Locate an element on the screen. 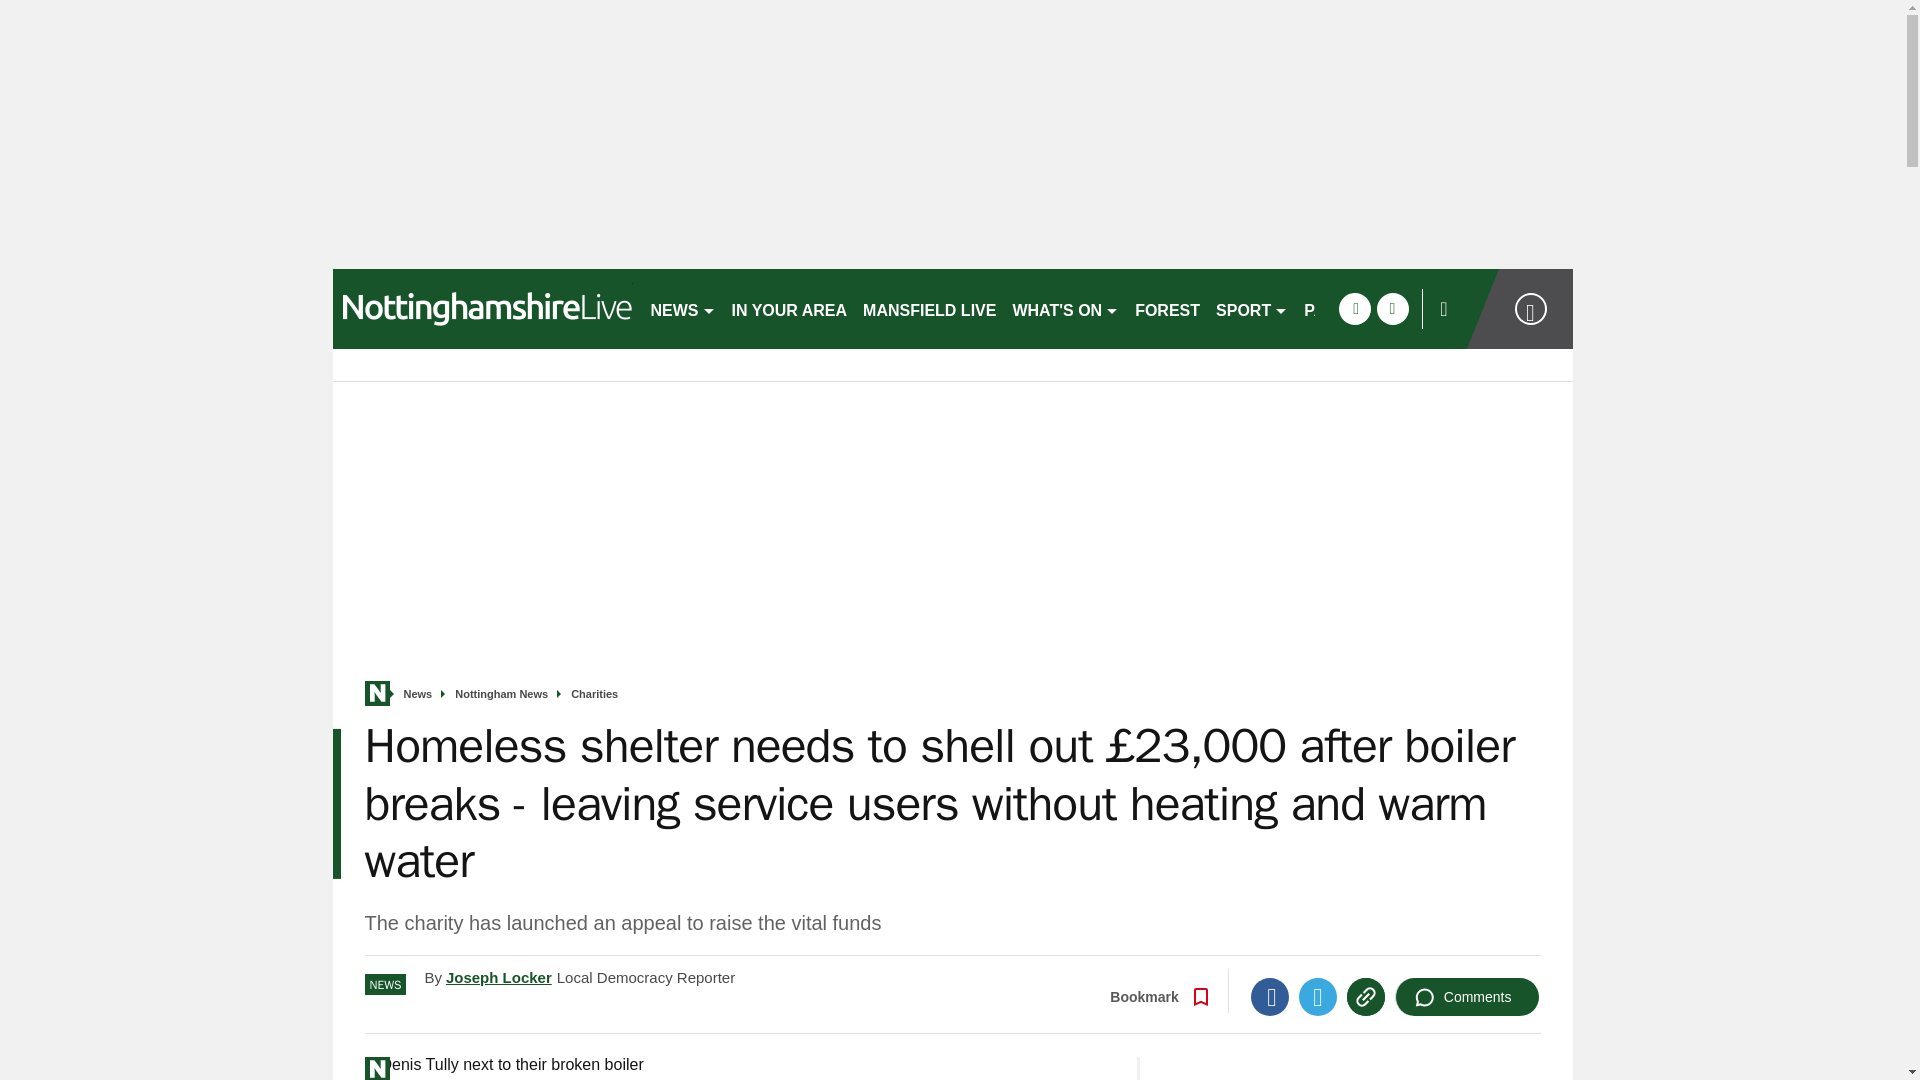 Image resolution: width=1920 pixels, height=1080 pixels. Facebook is located at coordinates (1270, 997).